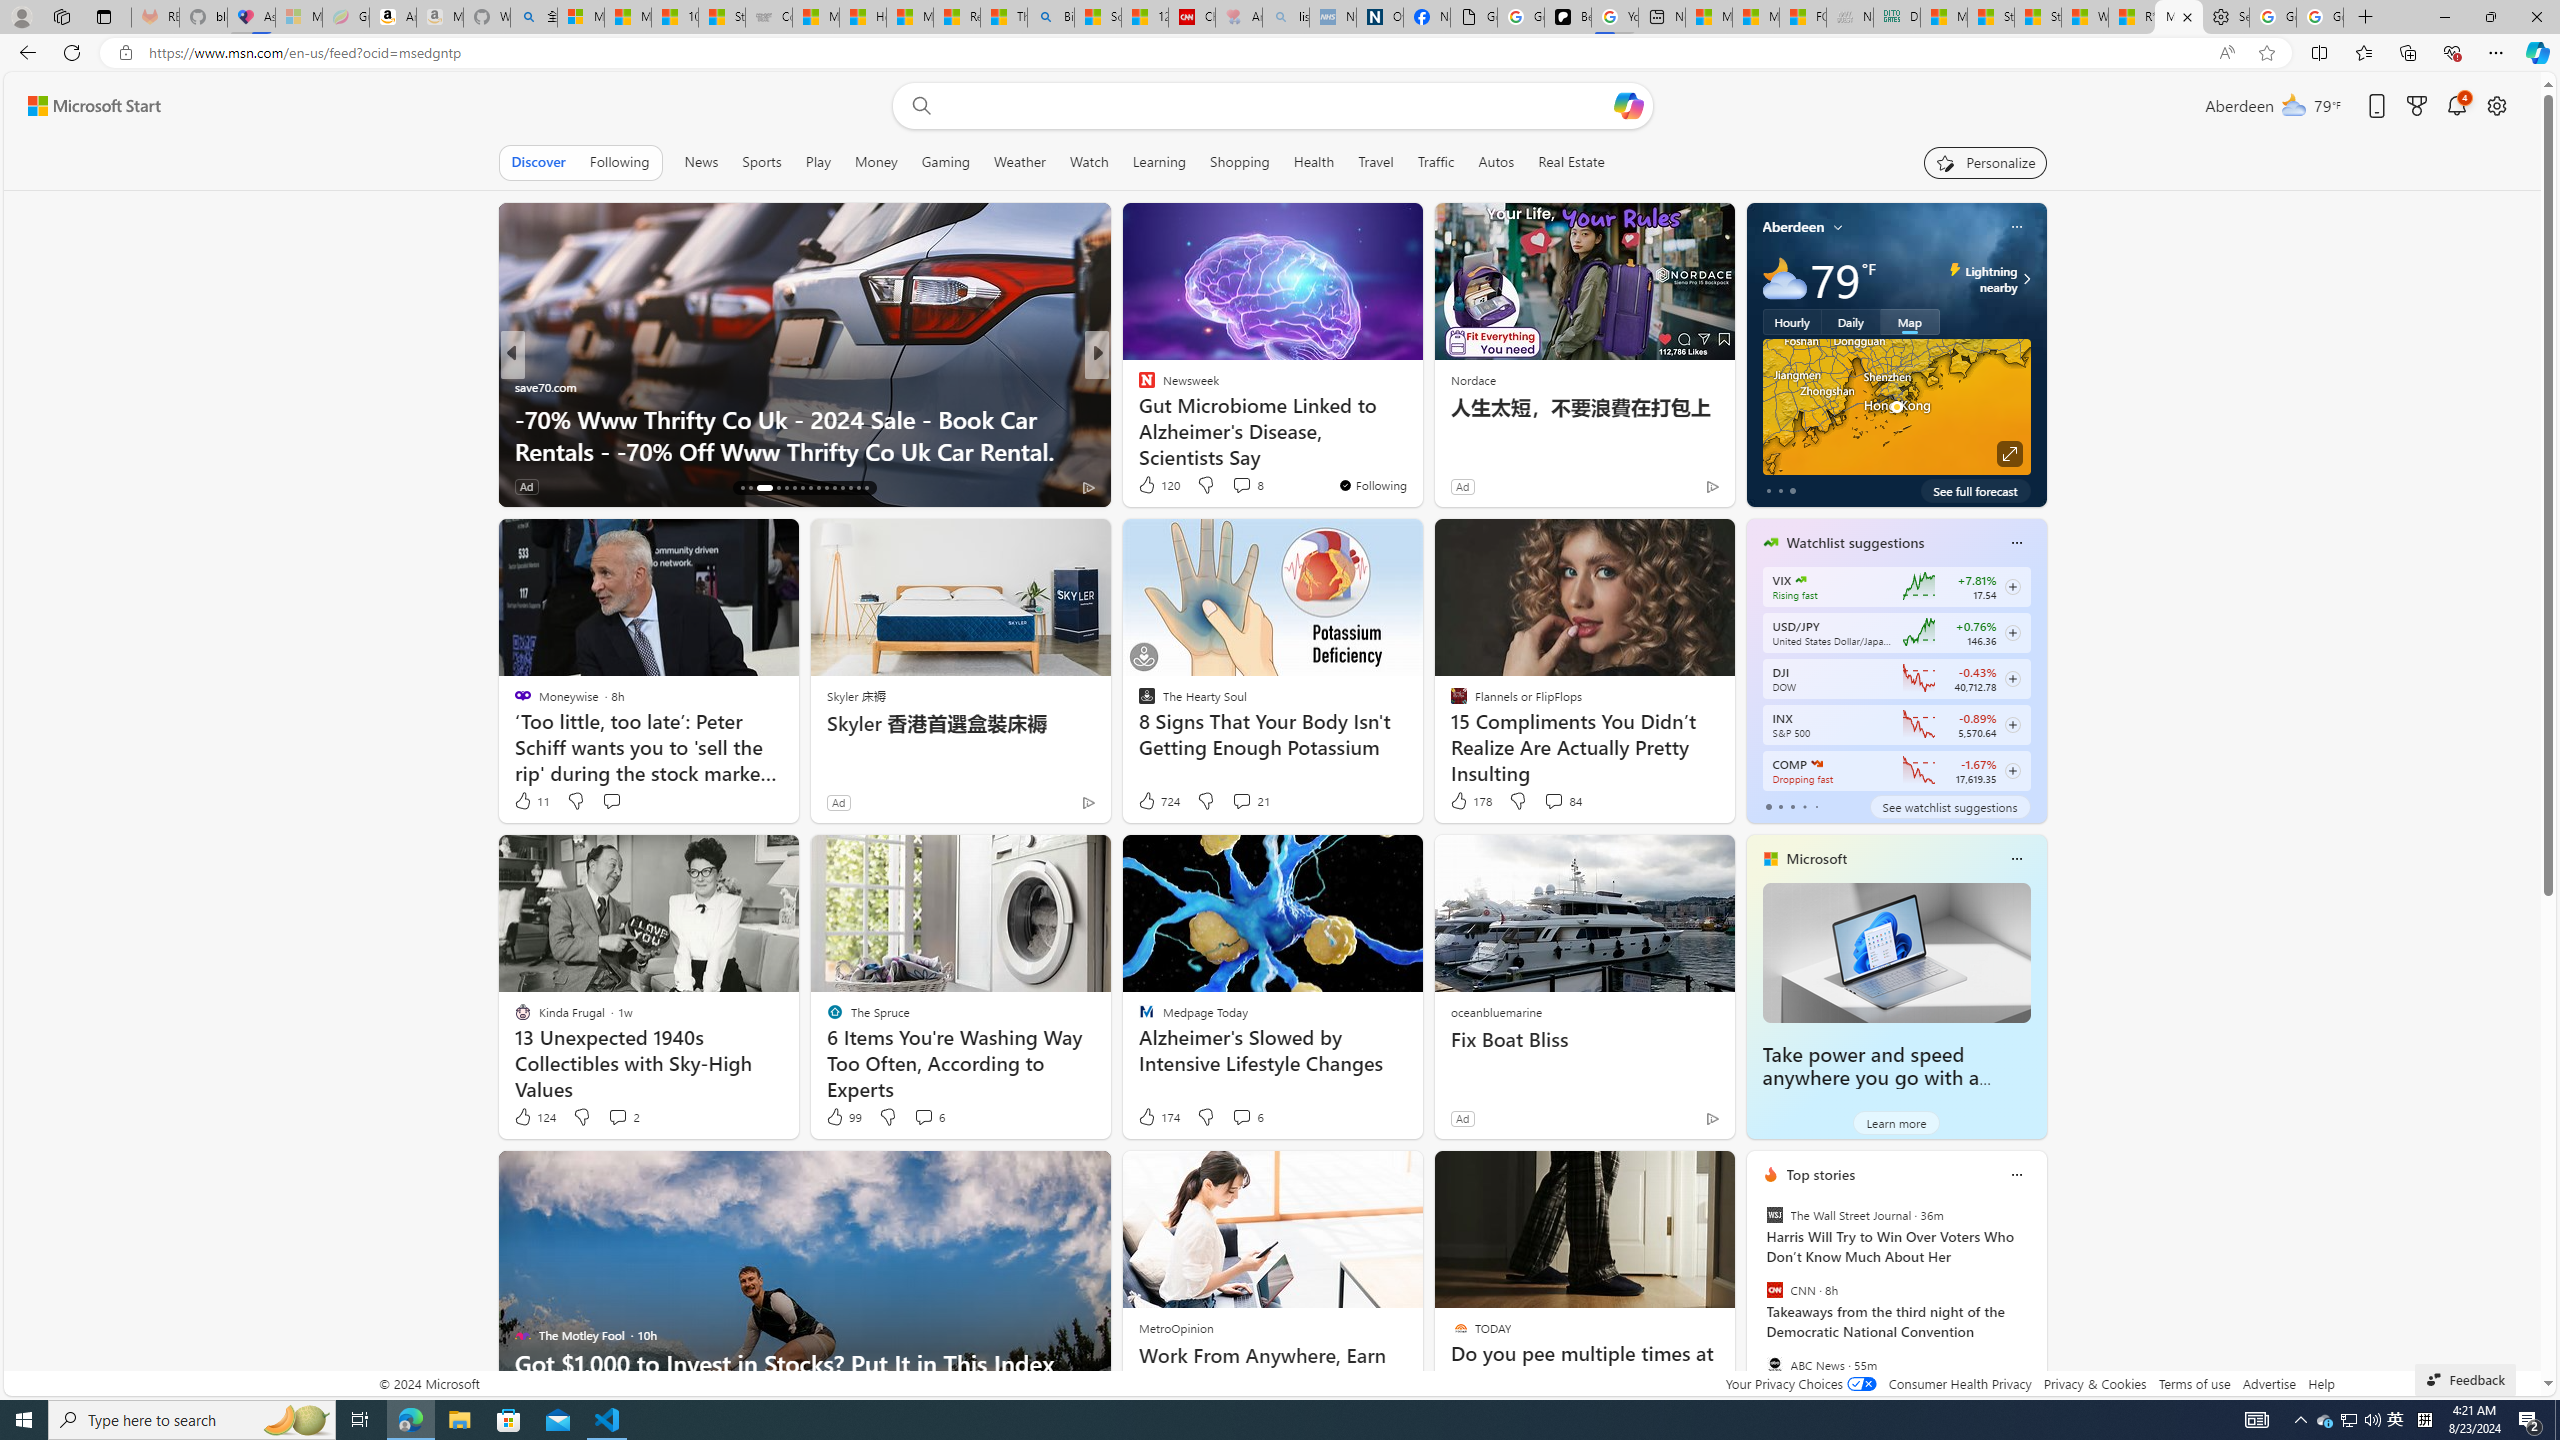 The image size is (2560, 1440). I want to click on View comments 2 Comment, so click(623, 1116).